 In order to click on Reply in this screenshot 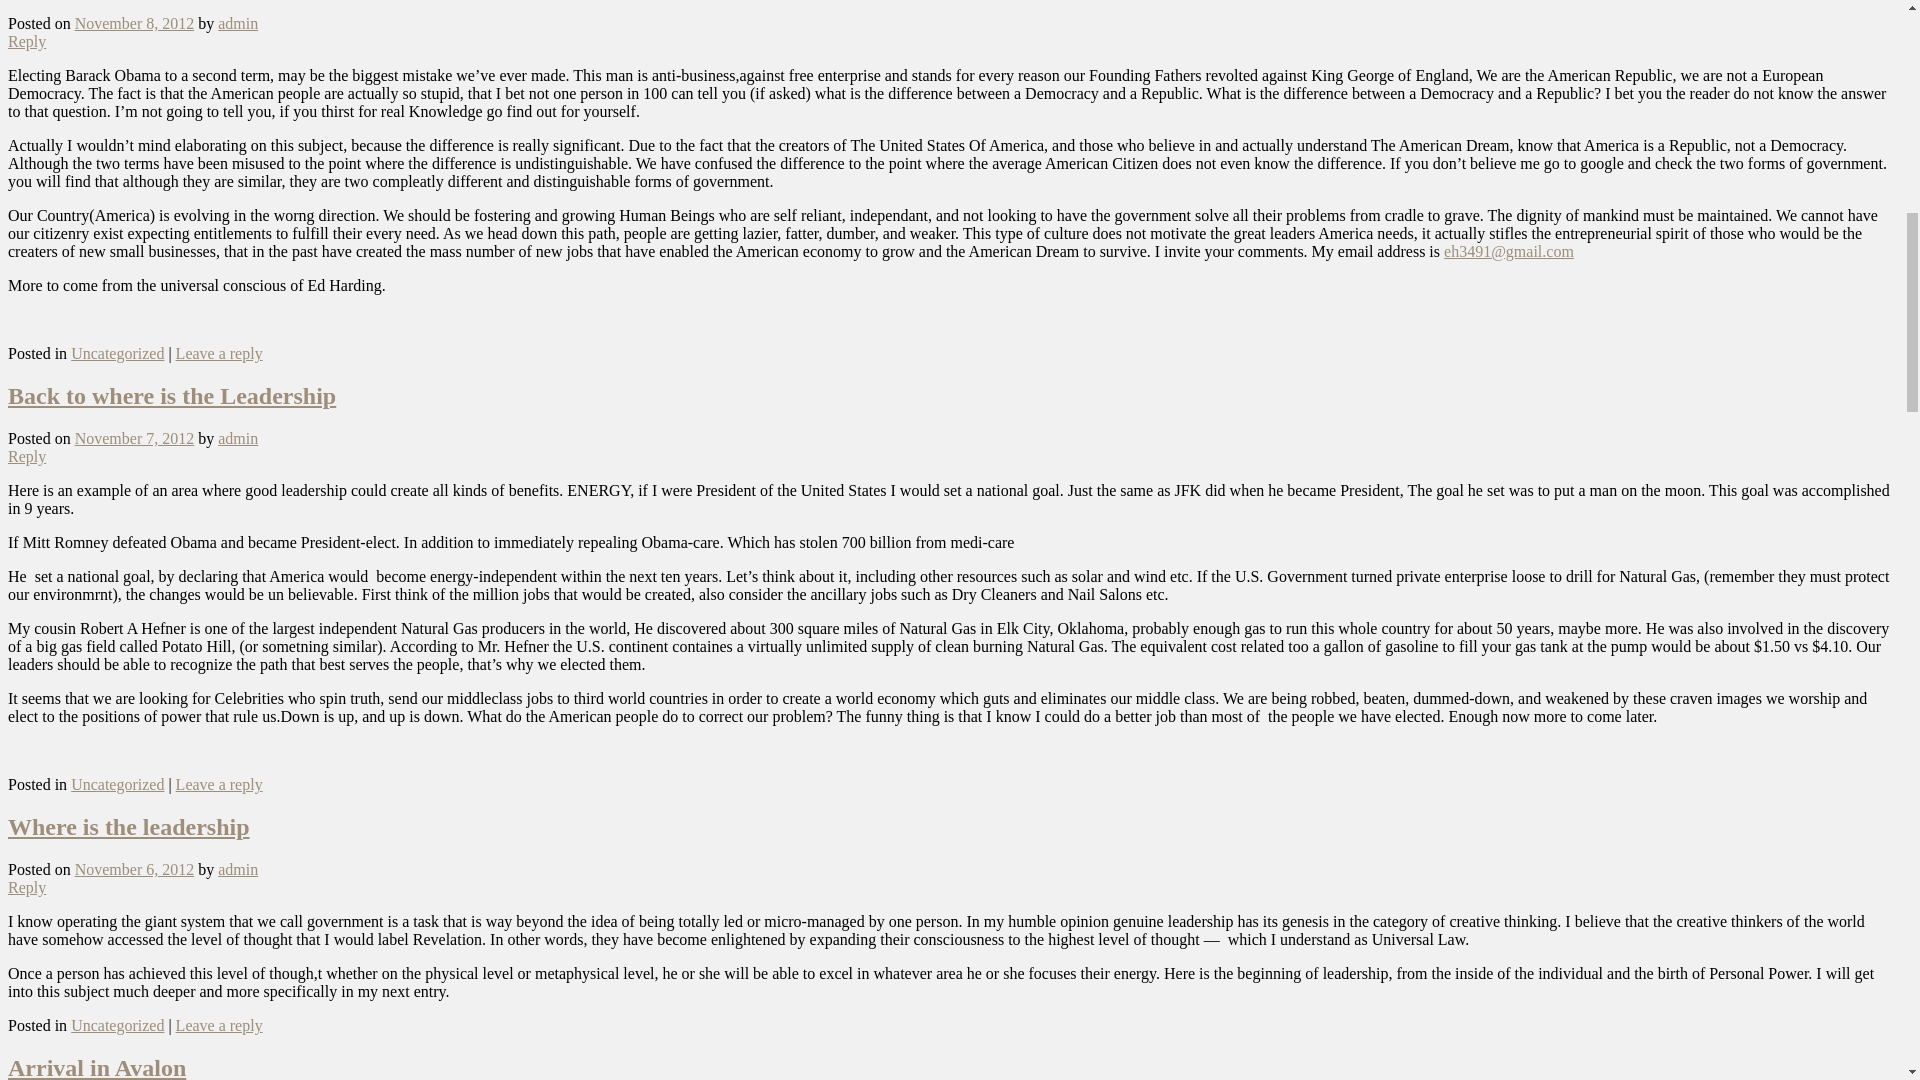, I will do `click(26, 41)`.